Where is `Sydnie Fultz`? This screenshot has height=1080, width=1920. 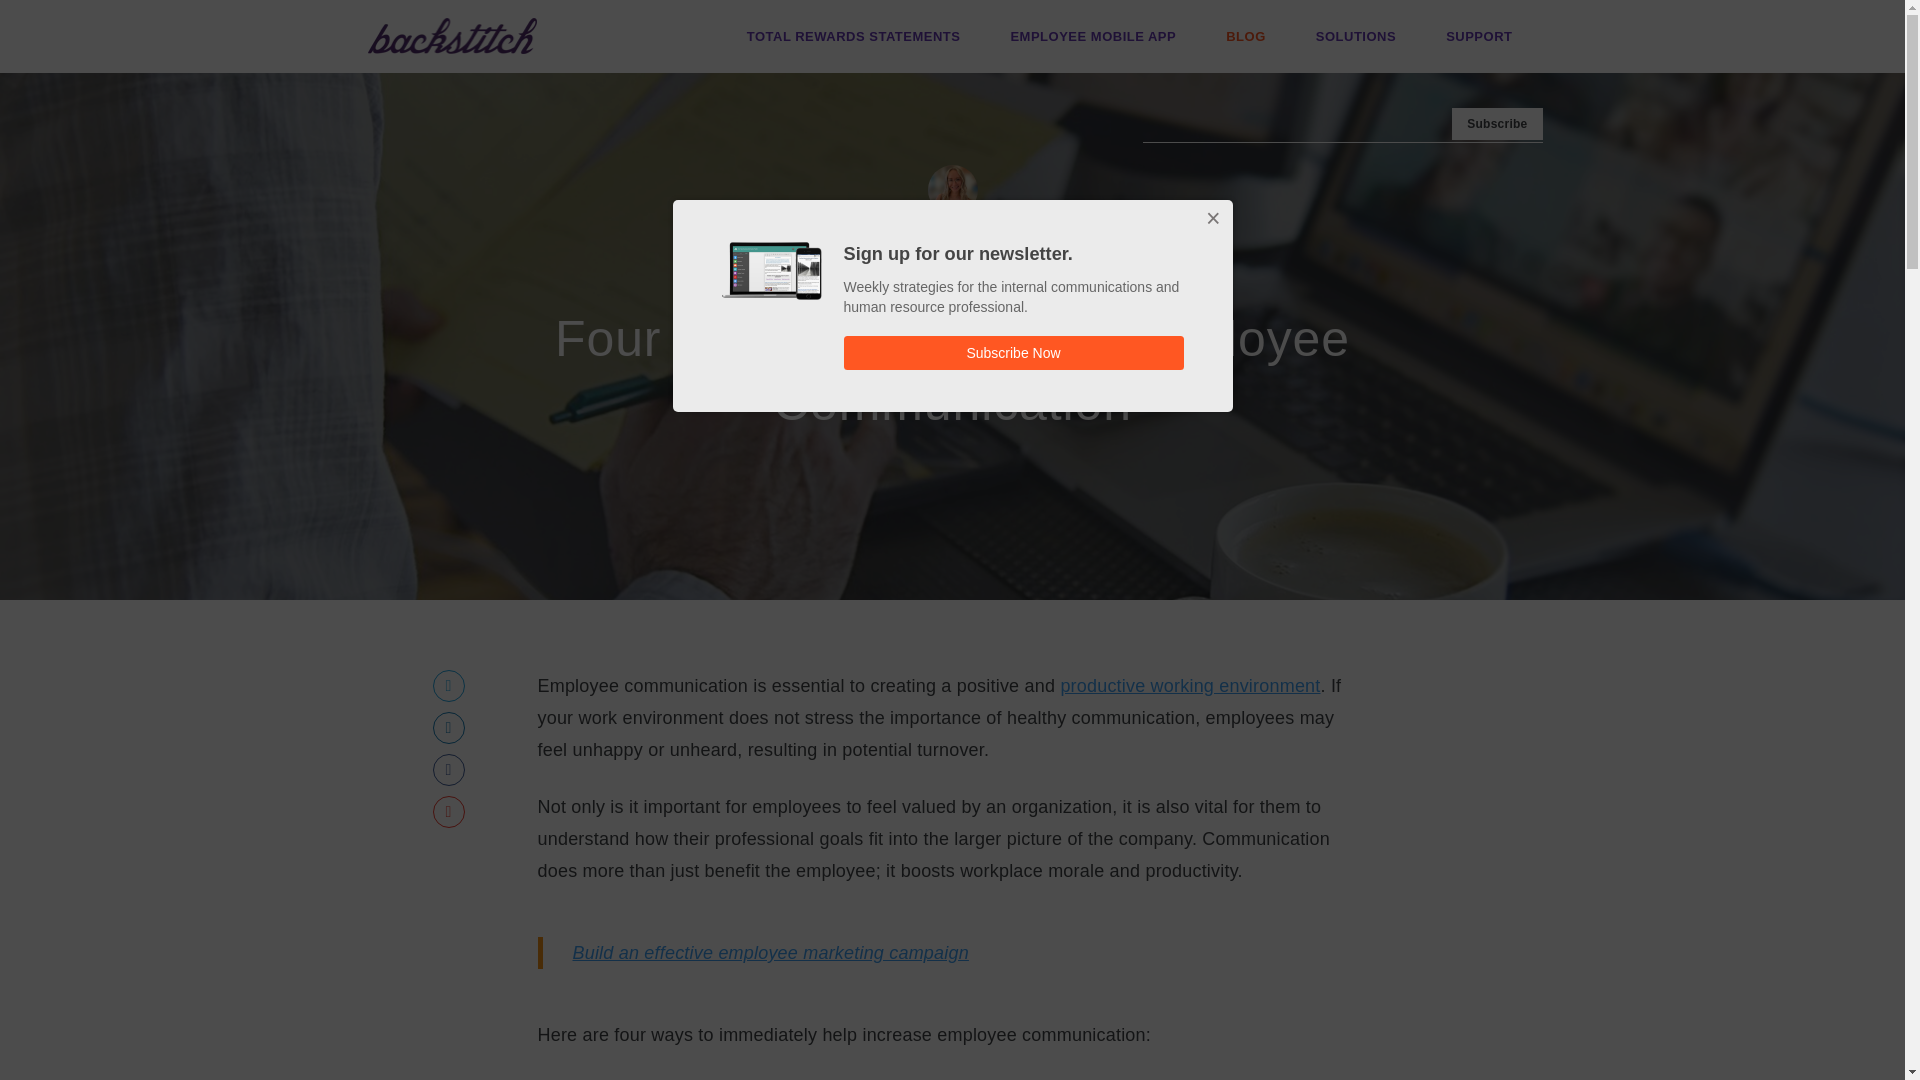 Sydnie Fultz is located at coordinates (960, 242).